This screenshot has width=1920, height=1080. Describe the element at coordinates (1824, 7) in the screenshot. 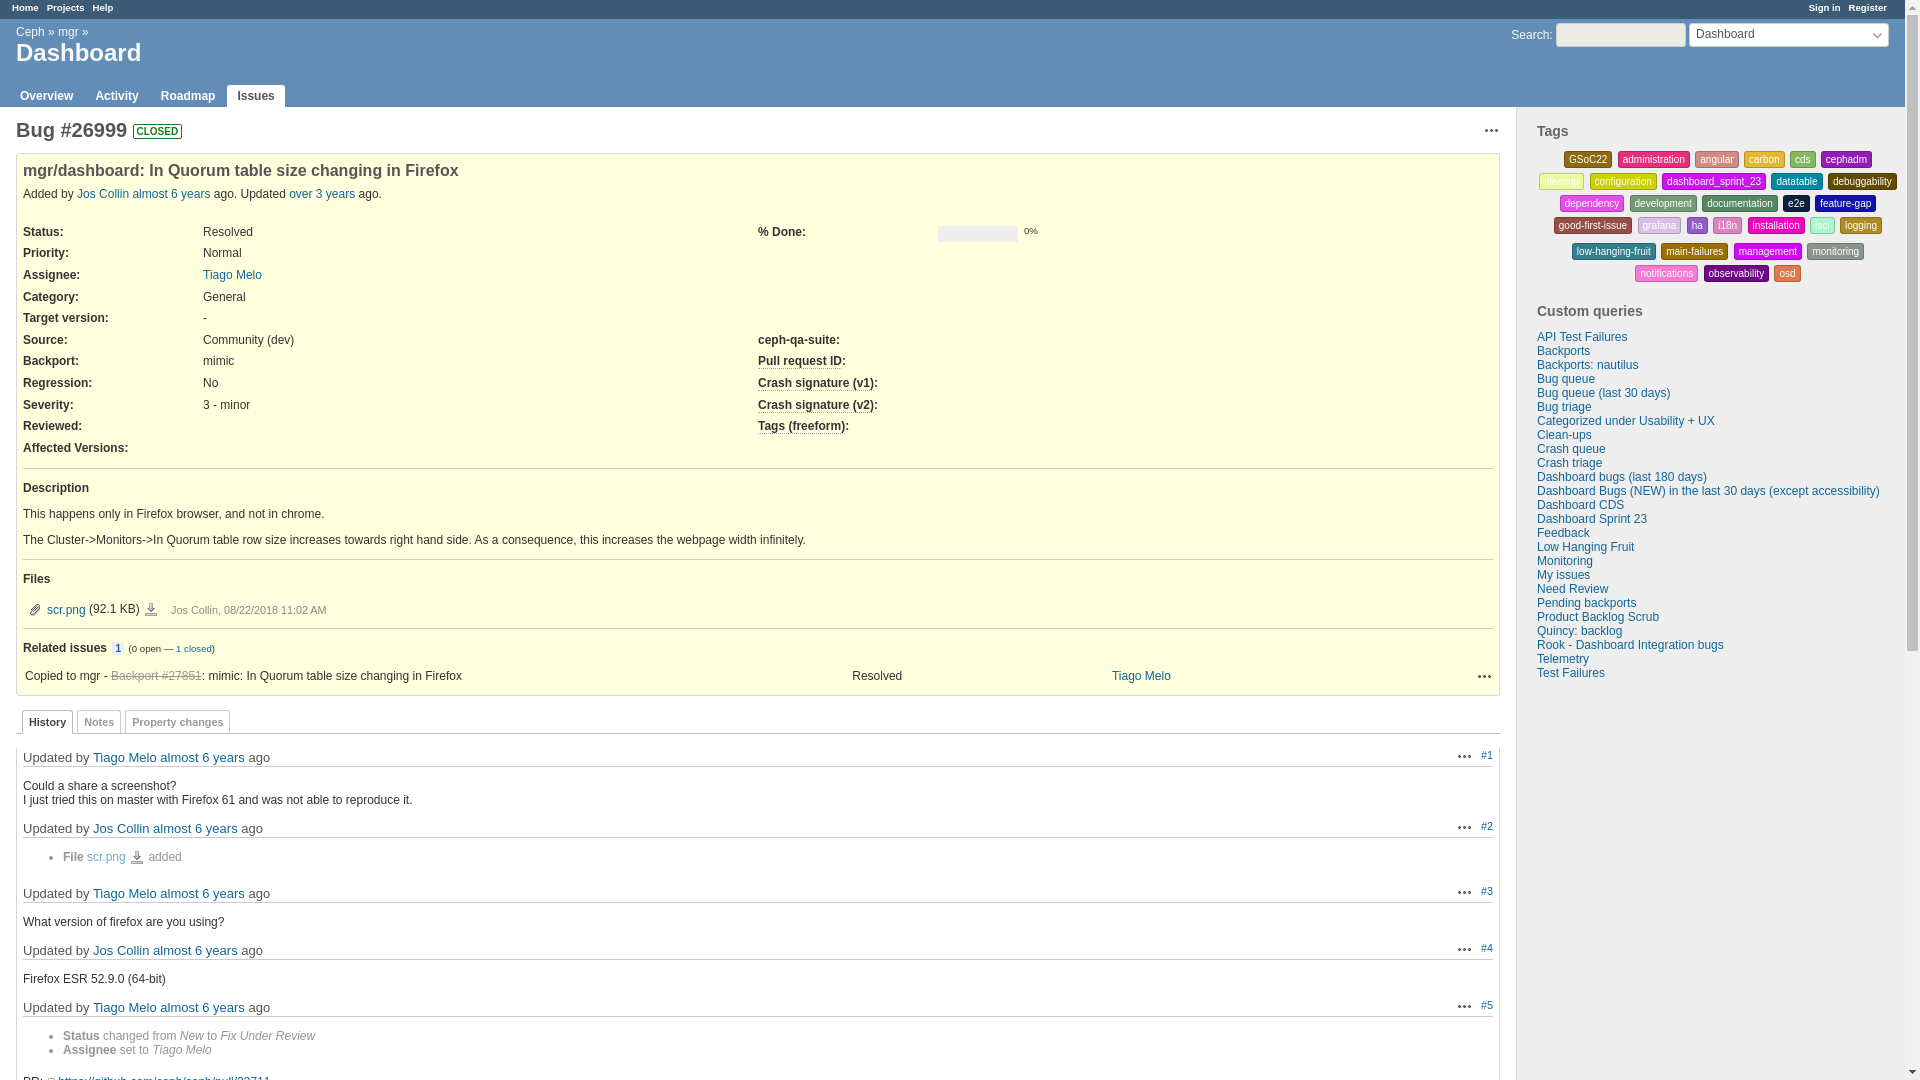

I see `Sign in` at that location.